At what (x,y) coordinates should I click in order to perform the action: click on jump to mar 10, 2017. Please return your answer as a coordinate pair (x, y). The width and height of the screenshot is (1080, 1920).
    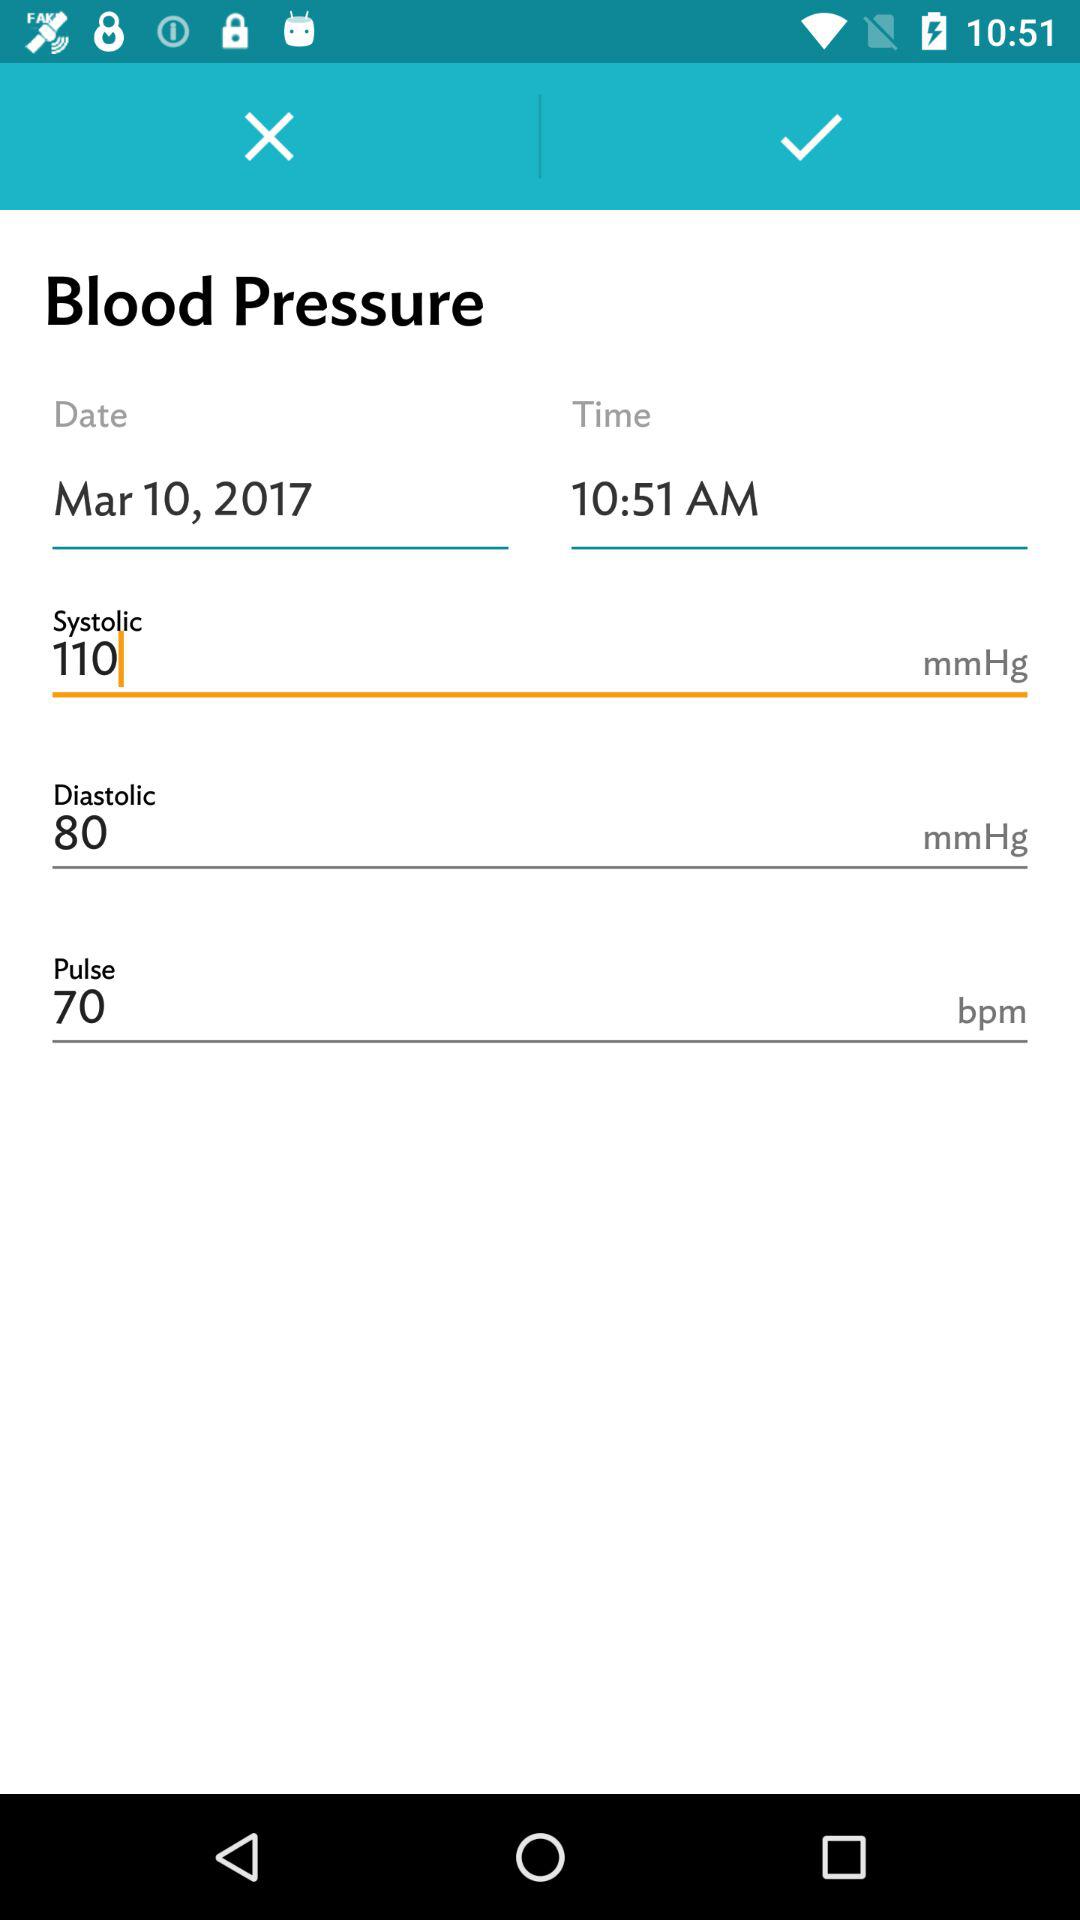
    Looking at the image, I should click on (280, 499).